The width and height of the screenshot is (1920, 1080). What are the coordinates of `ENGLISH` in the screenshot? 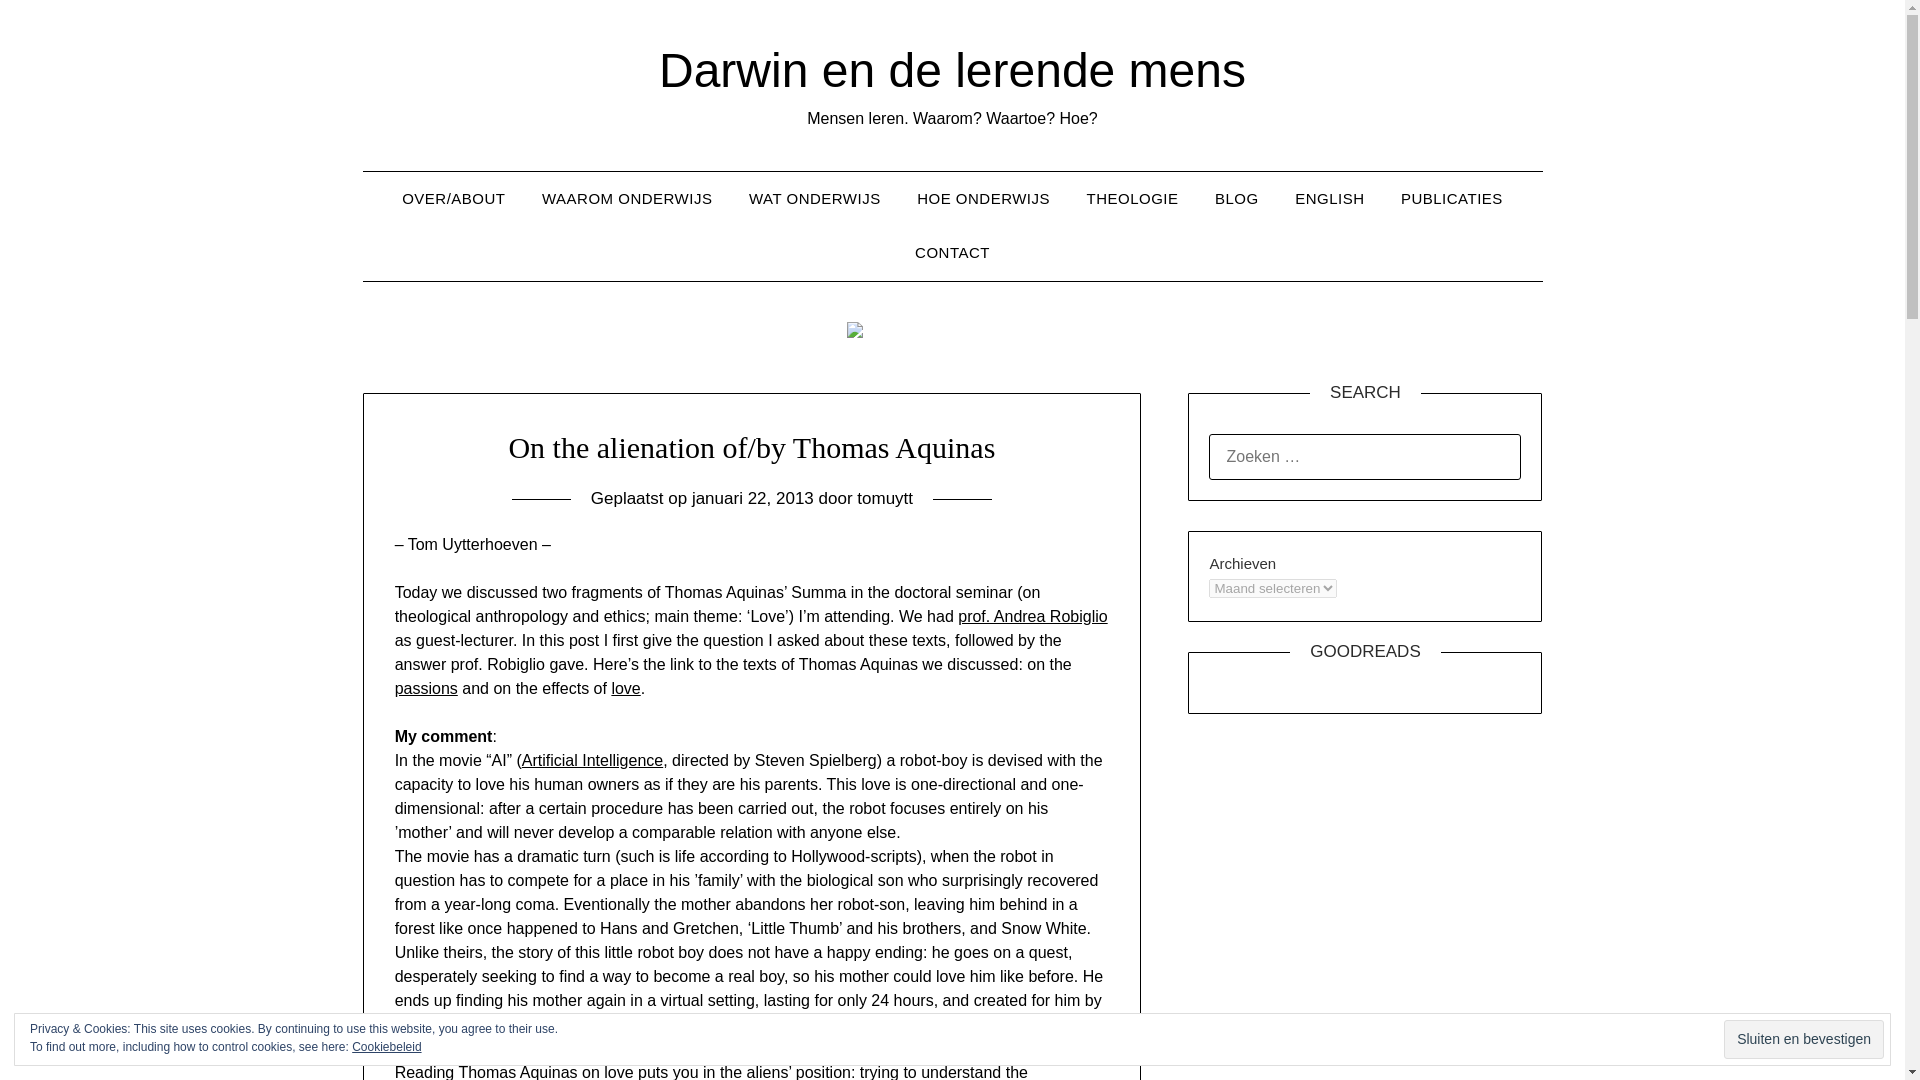 It's located at (1329, 198).